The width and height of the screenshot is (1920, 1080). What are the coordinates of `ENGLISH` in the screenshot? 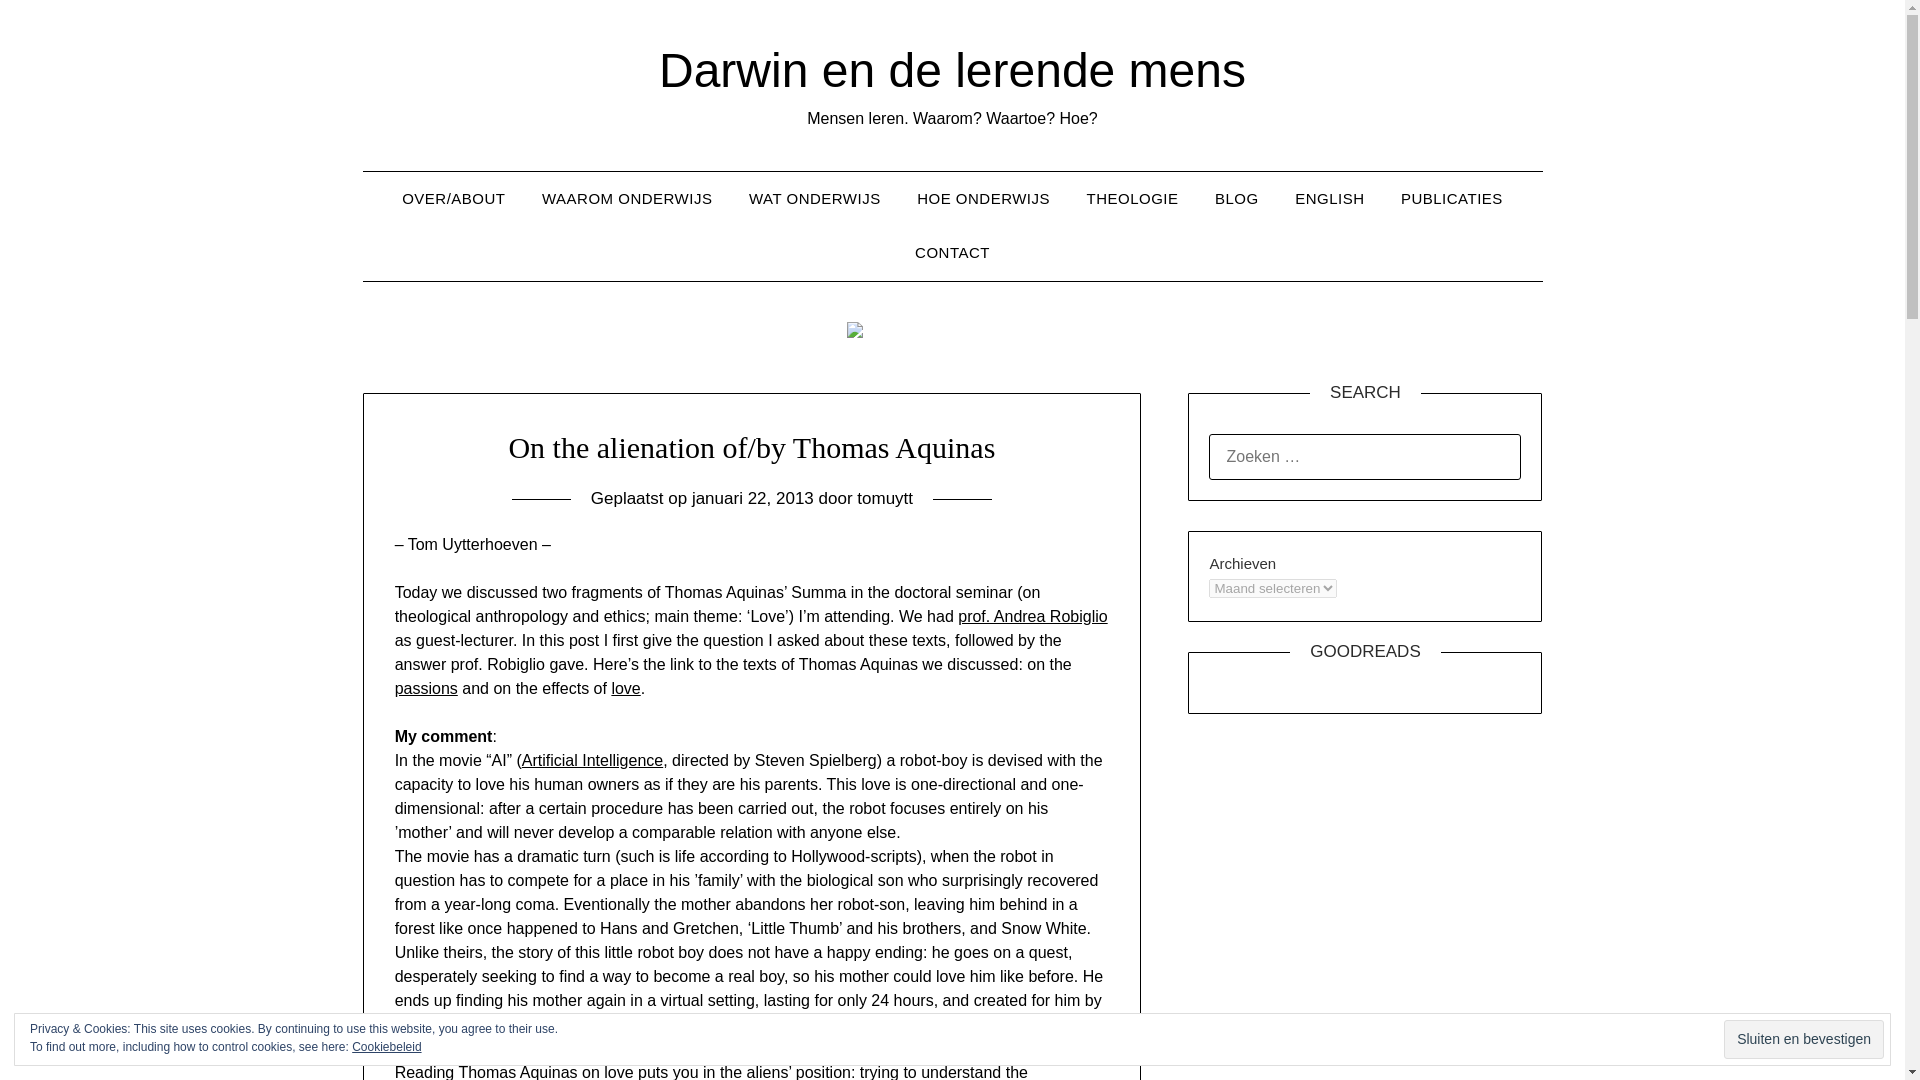 It's located at (1329, 198).